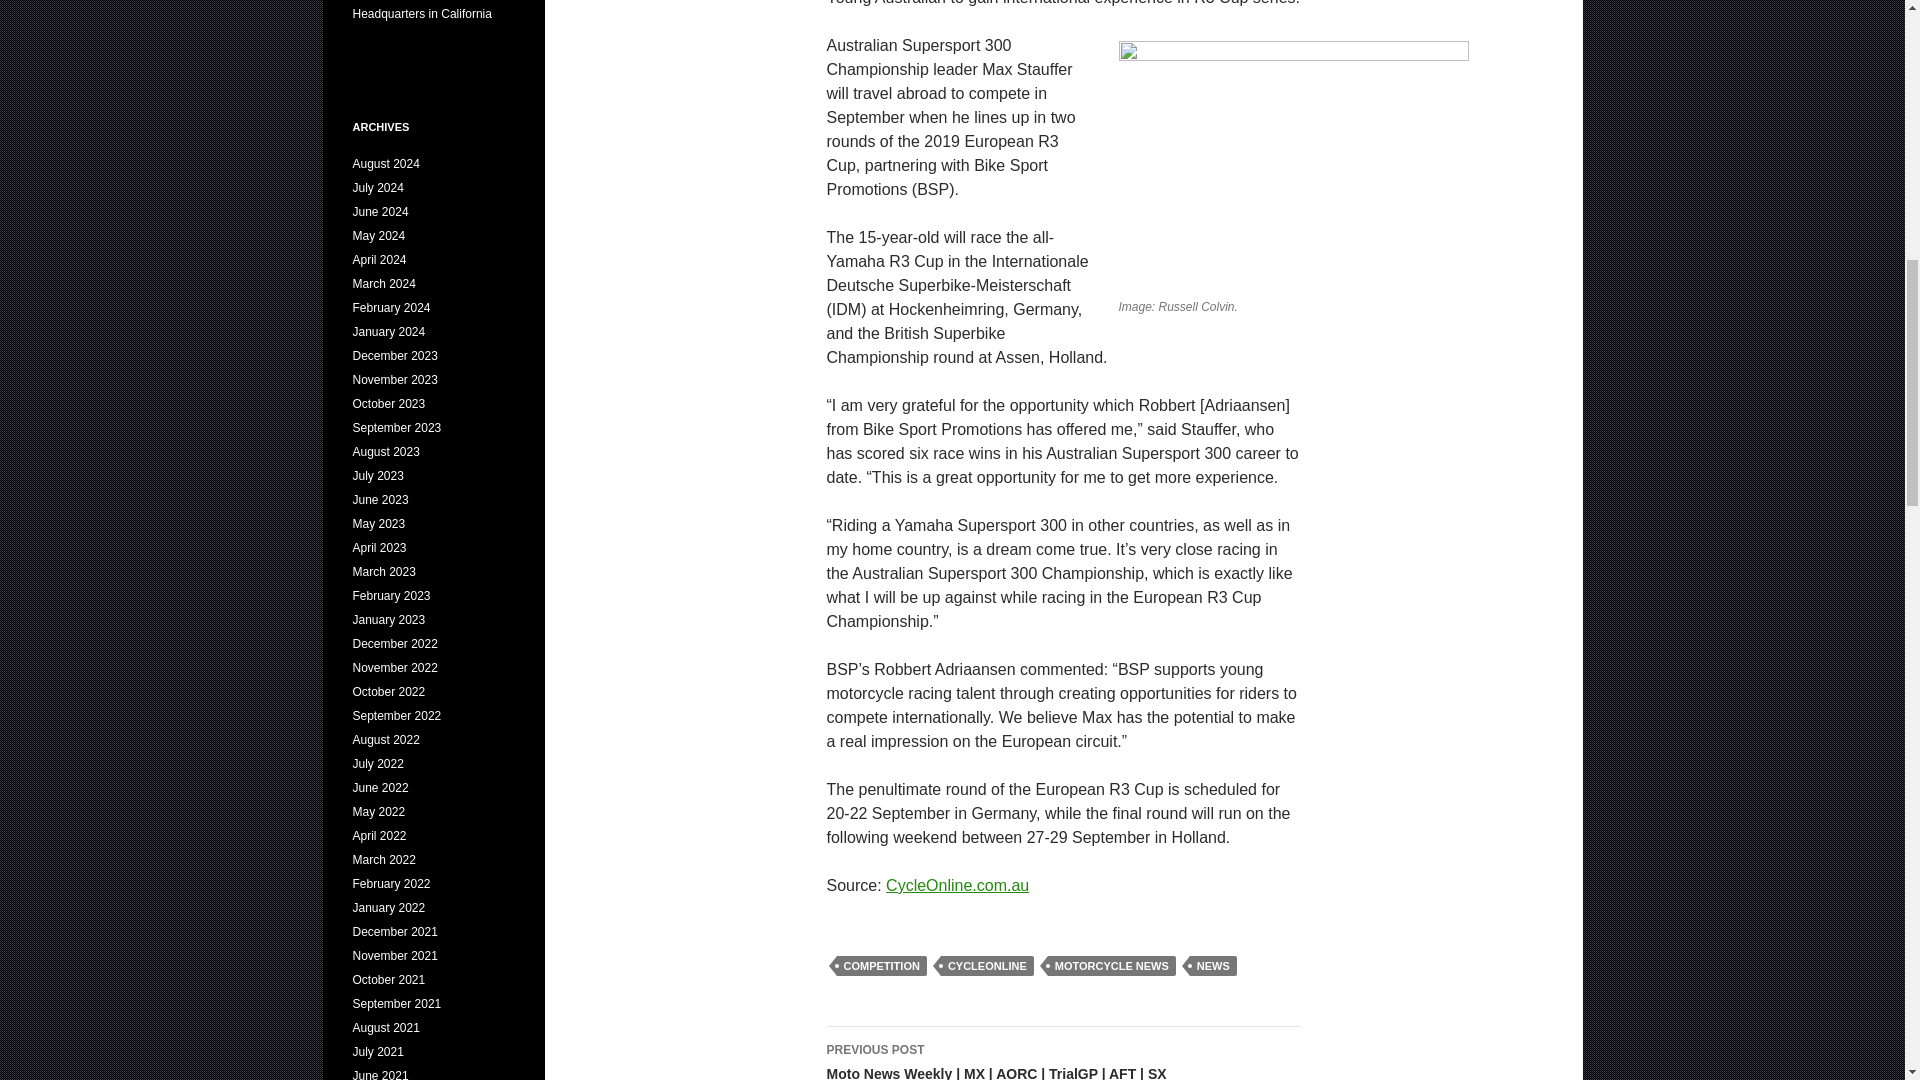 The width and height of the screenshot is (1920, 1080). What do you see at coordinates (1213, 966) in the screenshot?
I see `NEWS` at bounding box center [1213, 966].